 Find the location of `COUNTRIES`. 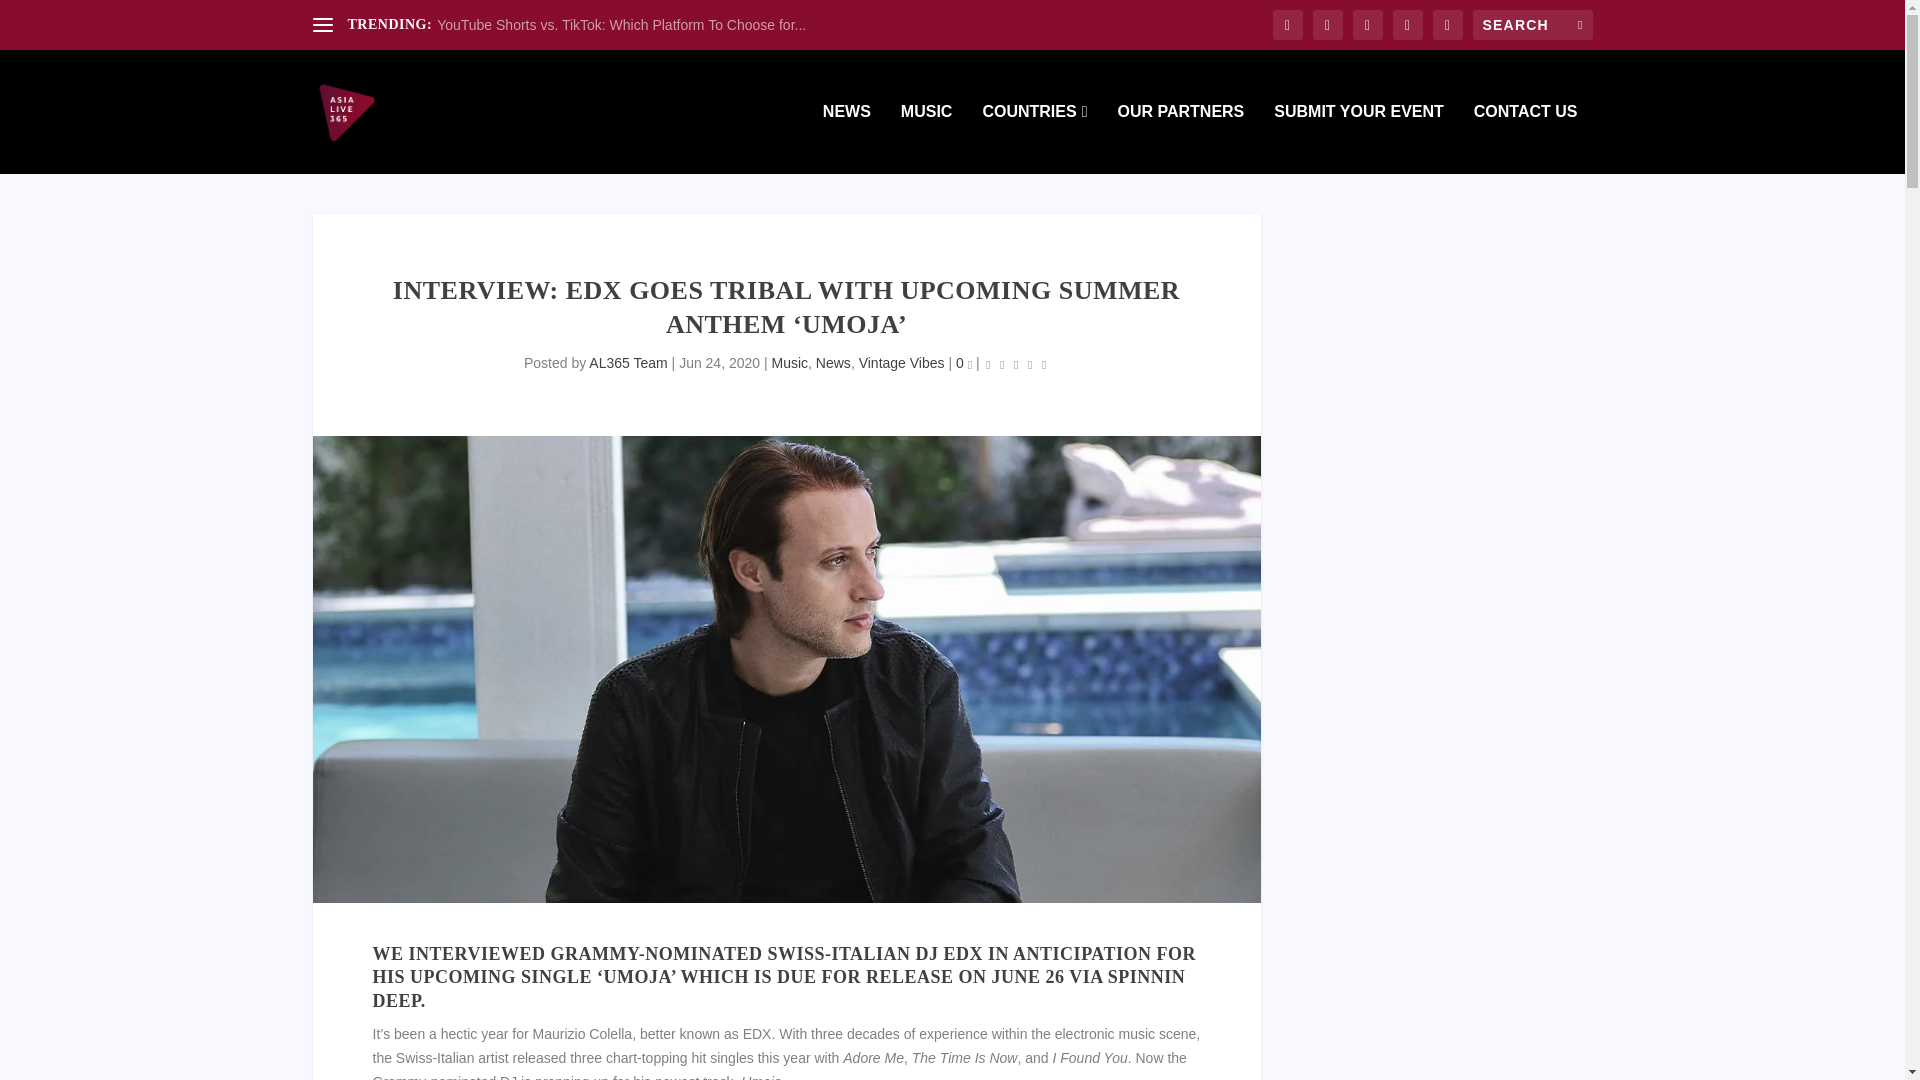

COUNTRIES is located at coordinates (1034, 138).